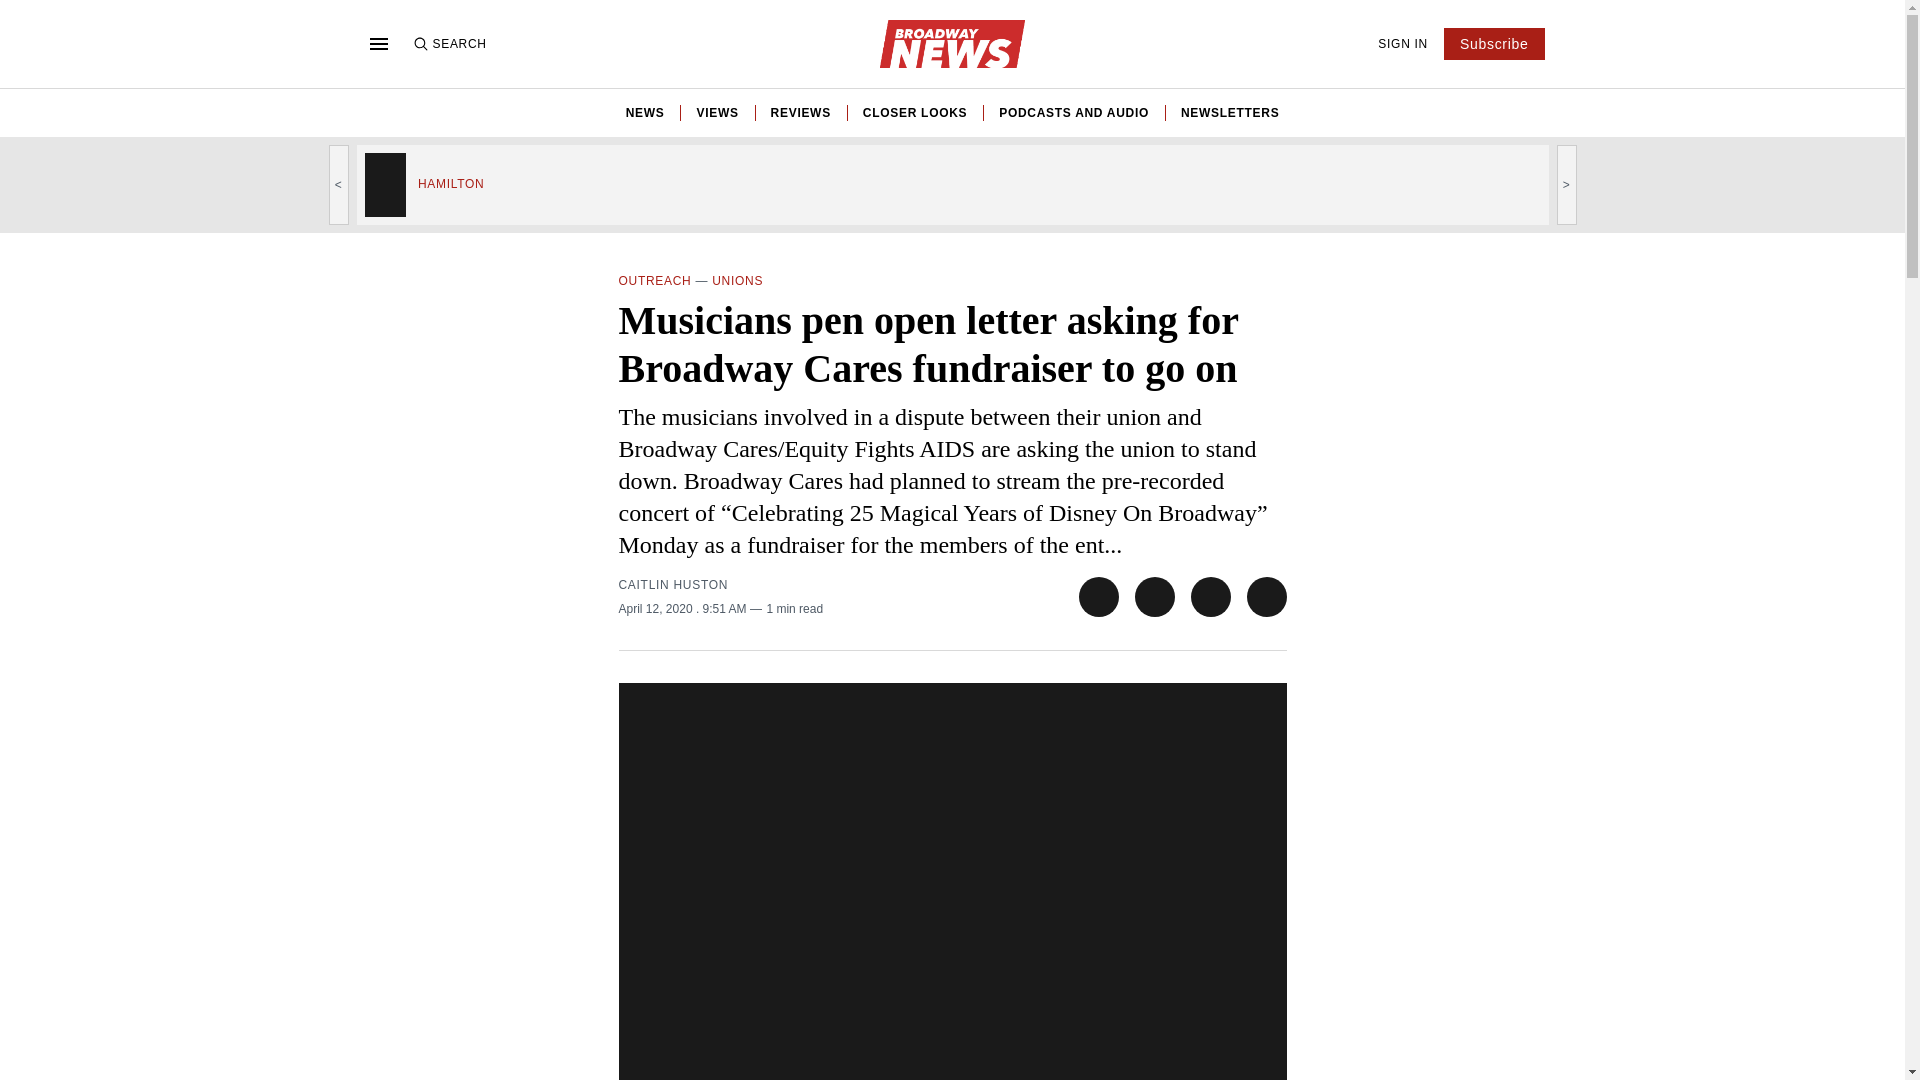  I want to click on REVIEWS, so click(801, 112).